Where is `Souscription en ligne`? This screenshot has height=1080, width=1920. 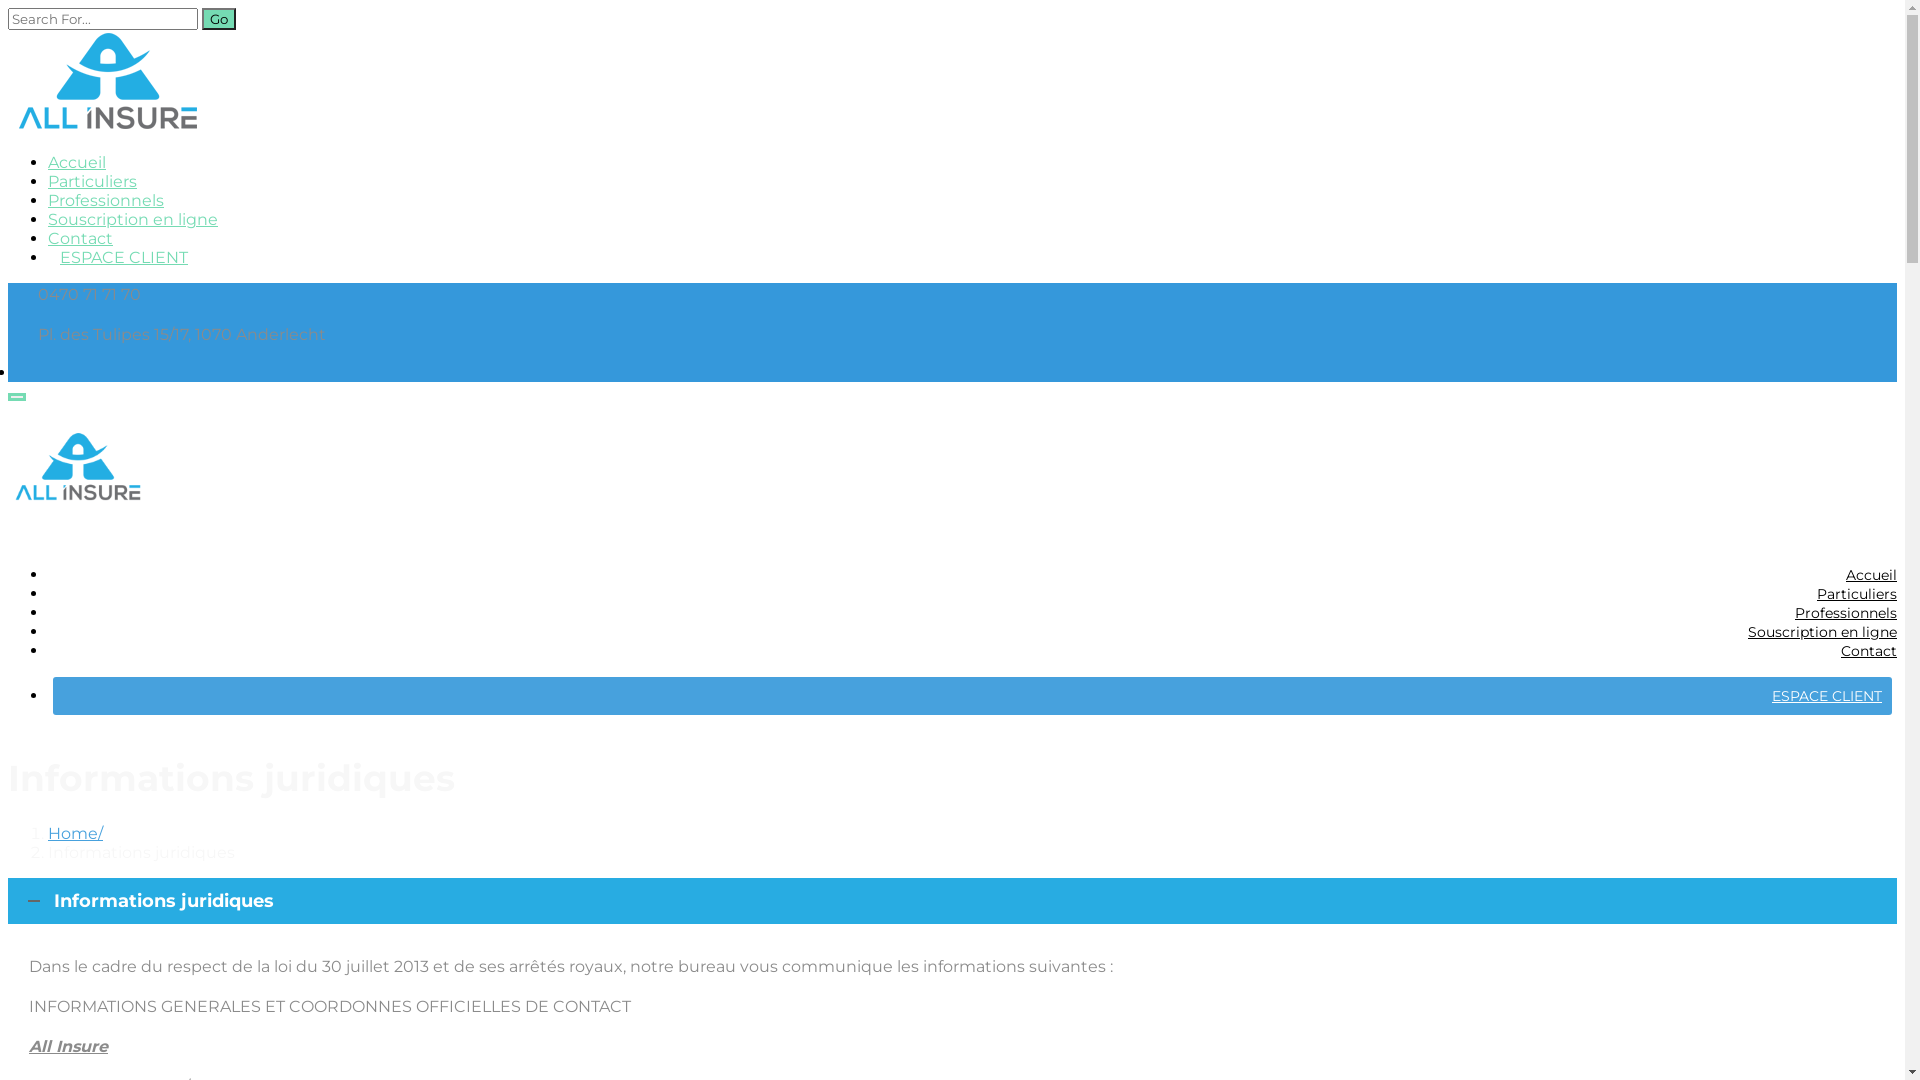 Souscription en ligne is located at coordinates (972, 632).